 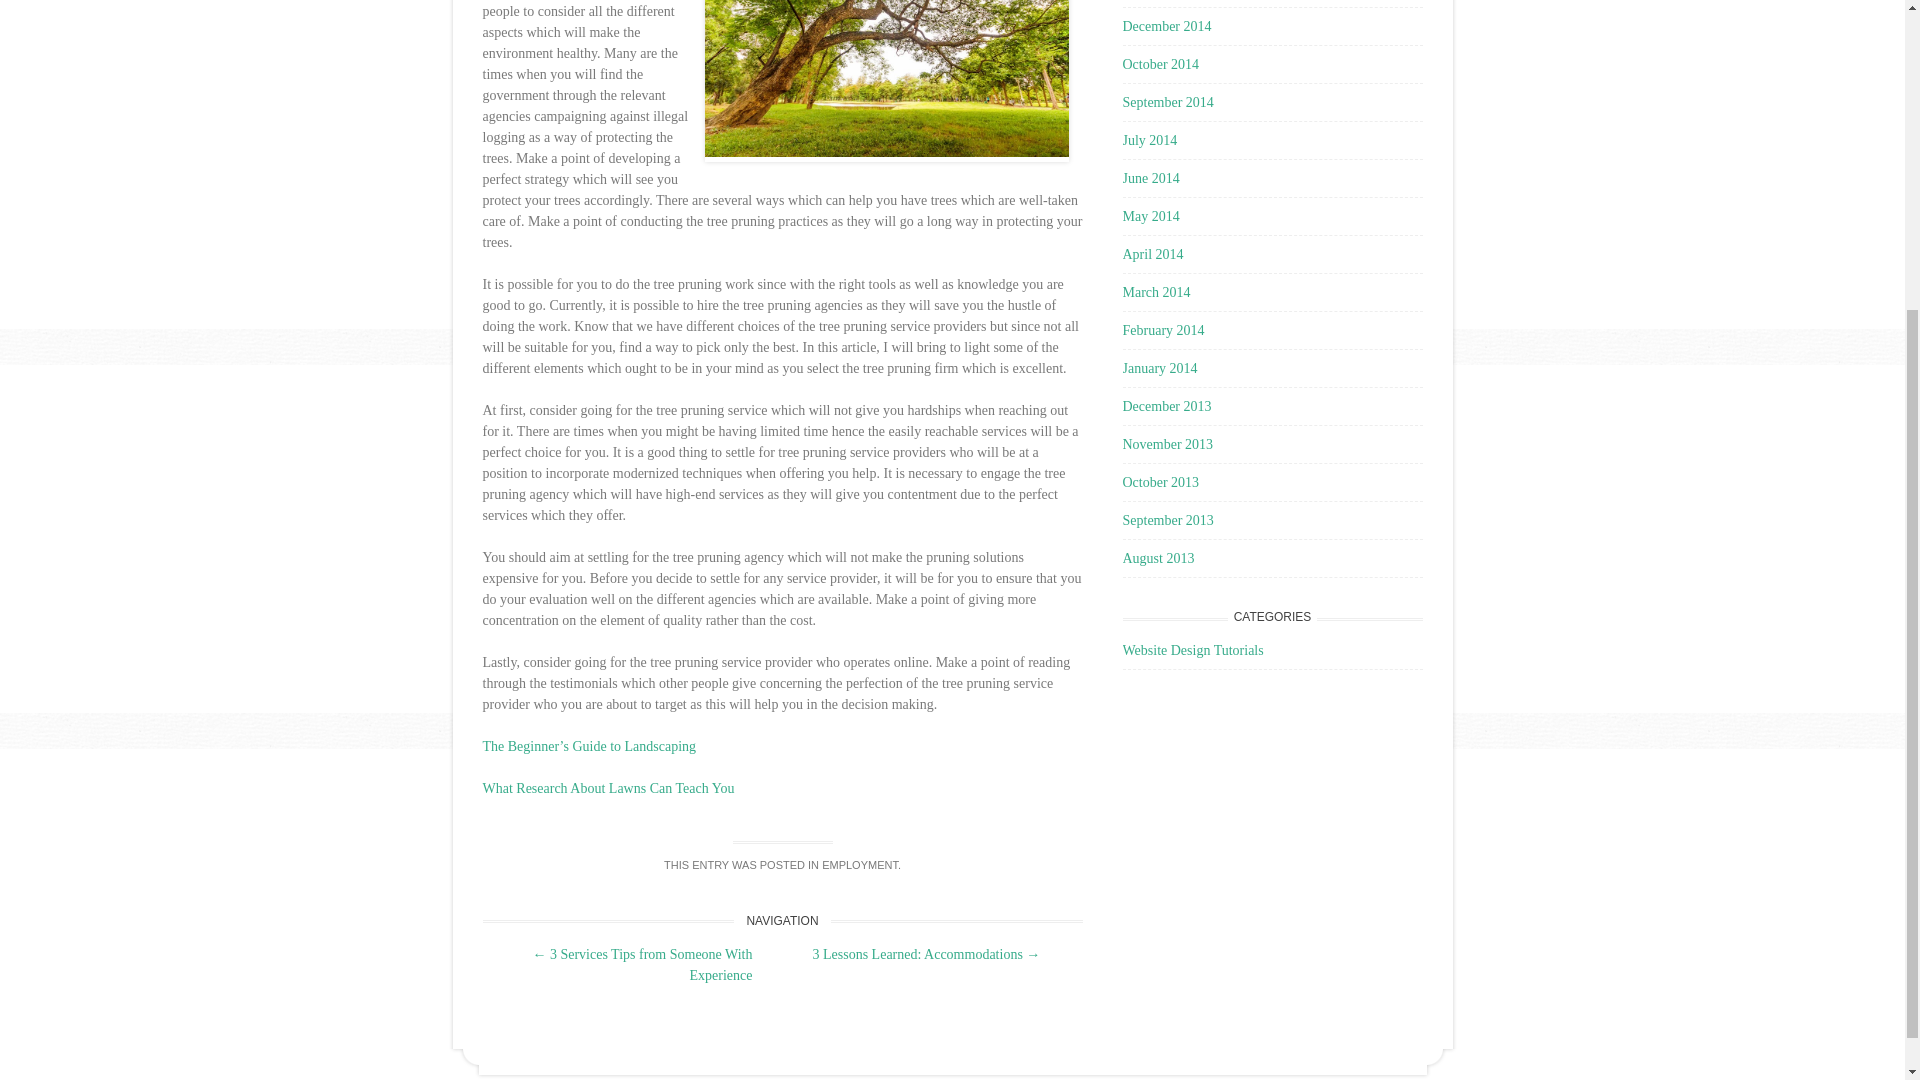 I want to click on August 2013, so click(x=1158, y=558).